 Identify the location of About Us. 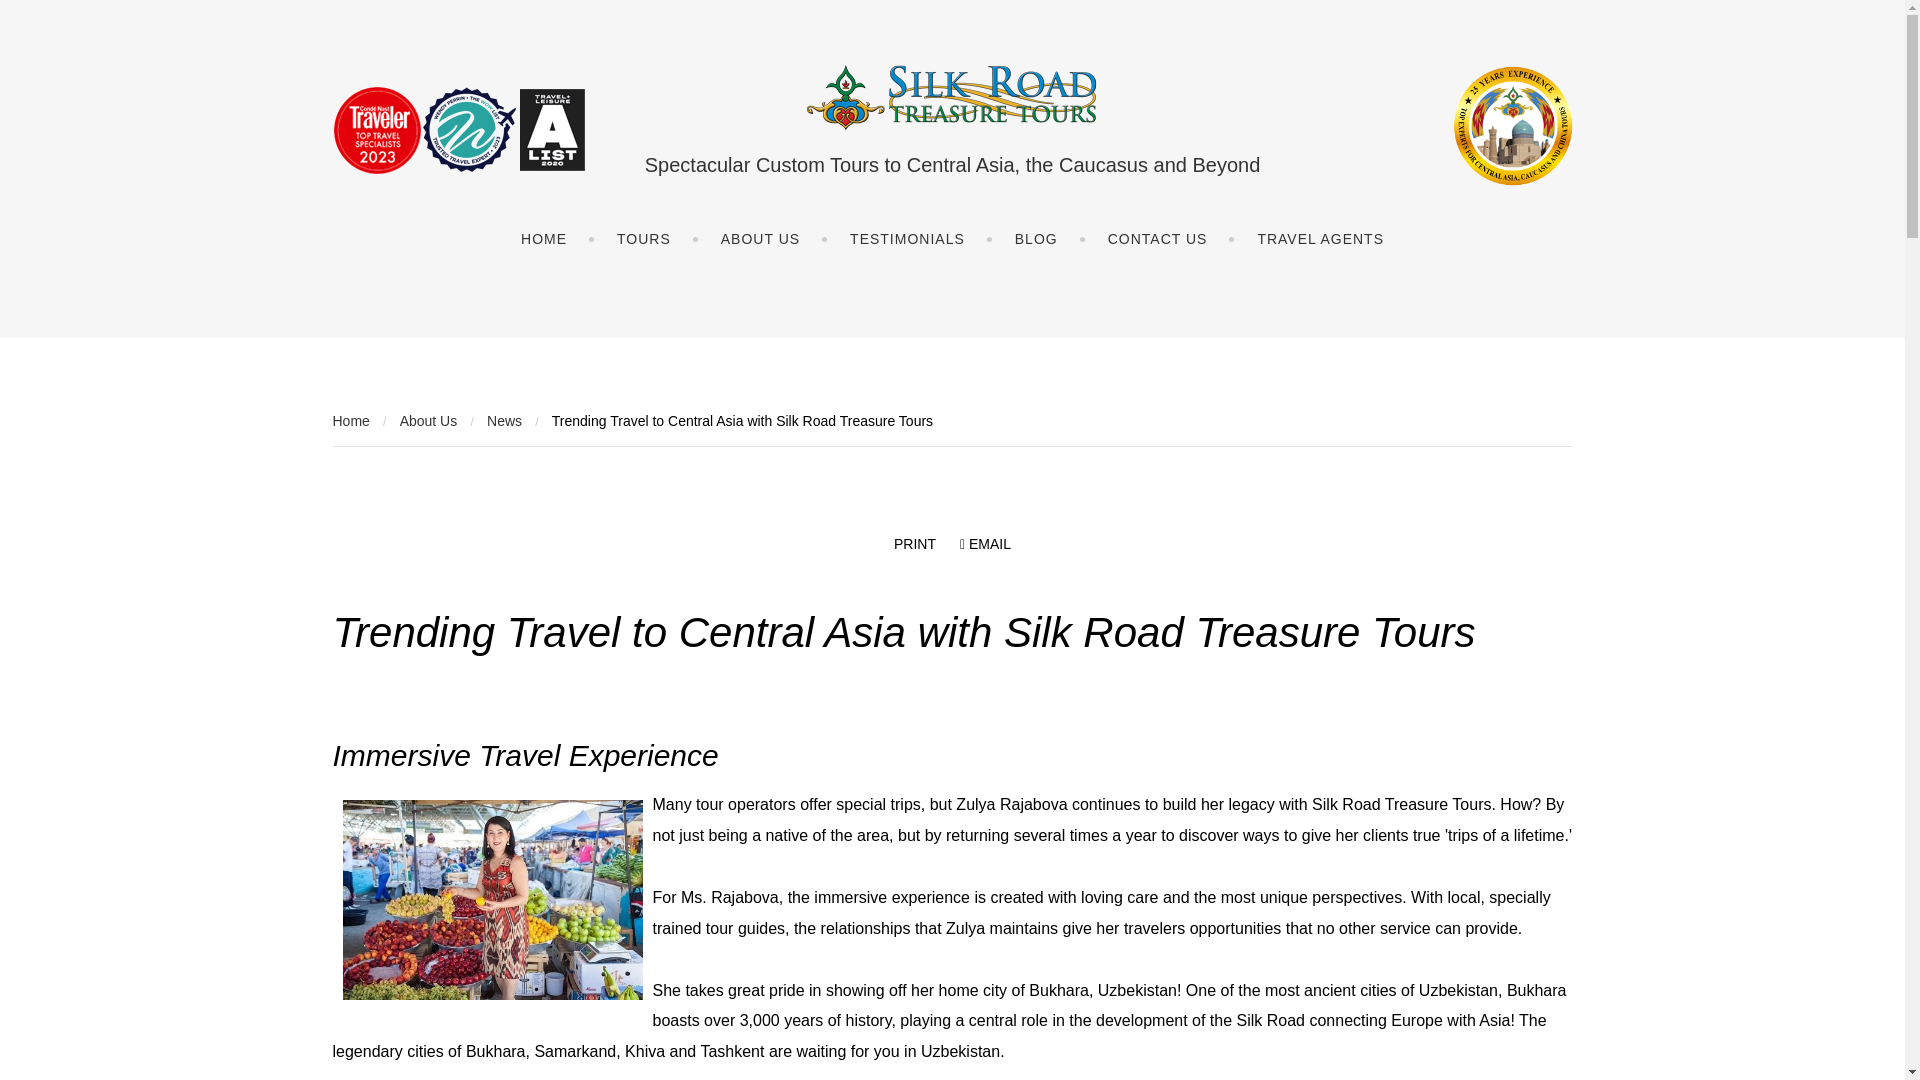
(428, 420).